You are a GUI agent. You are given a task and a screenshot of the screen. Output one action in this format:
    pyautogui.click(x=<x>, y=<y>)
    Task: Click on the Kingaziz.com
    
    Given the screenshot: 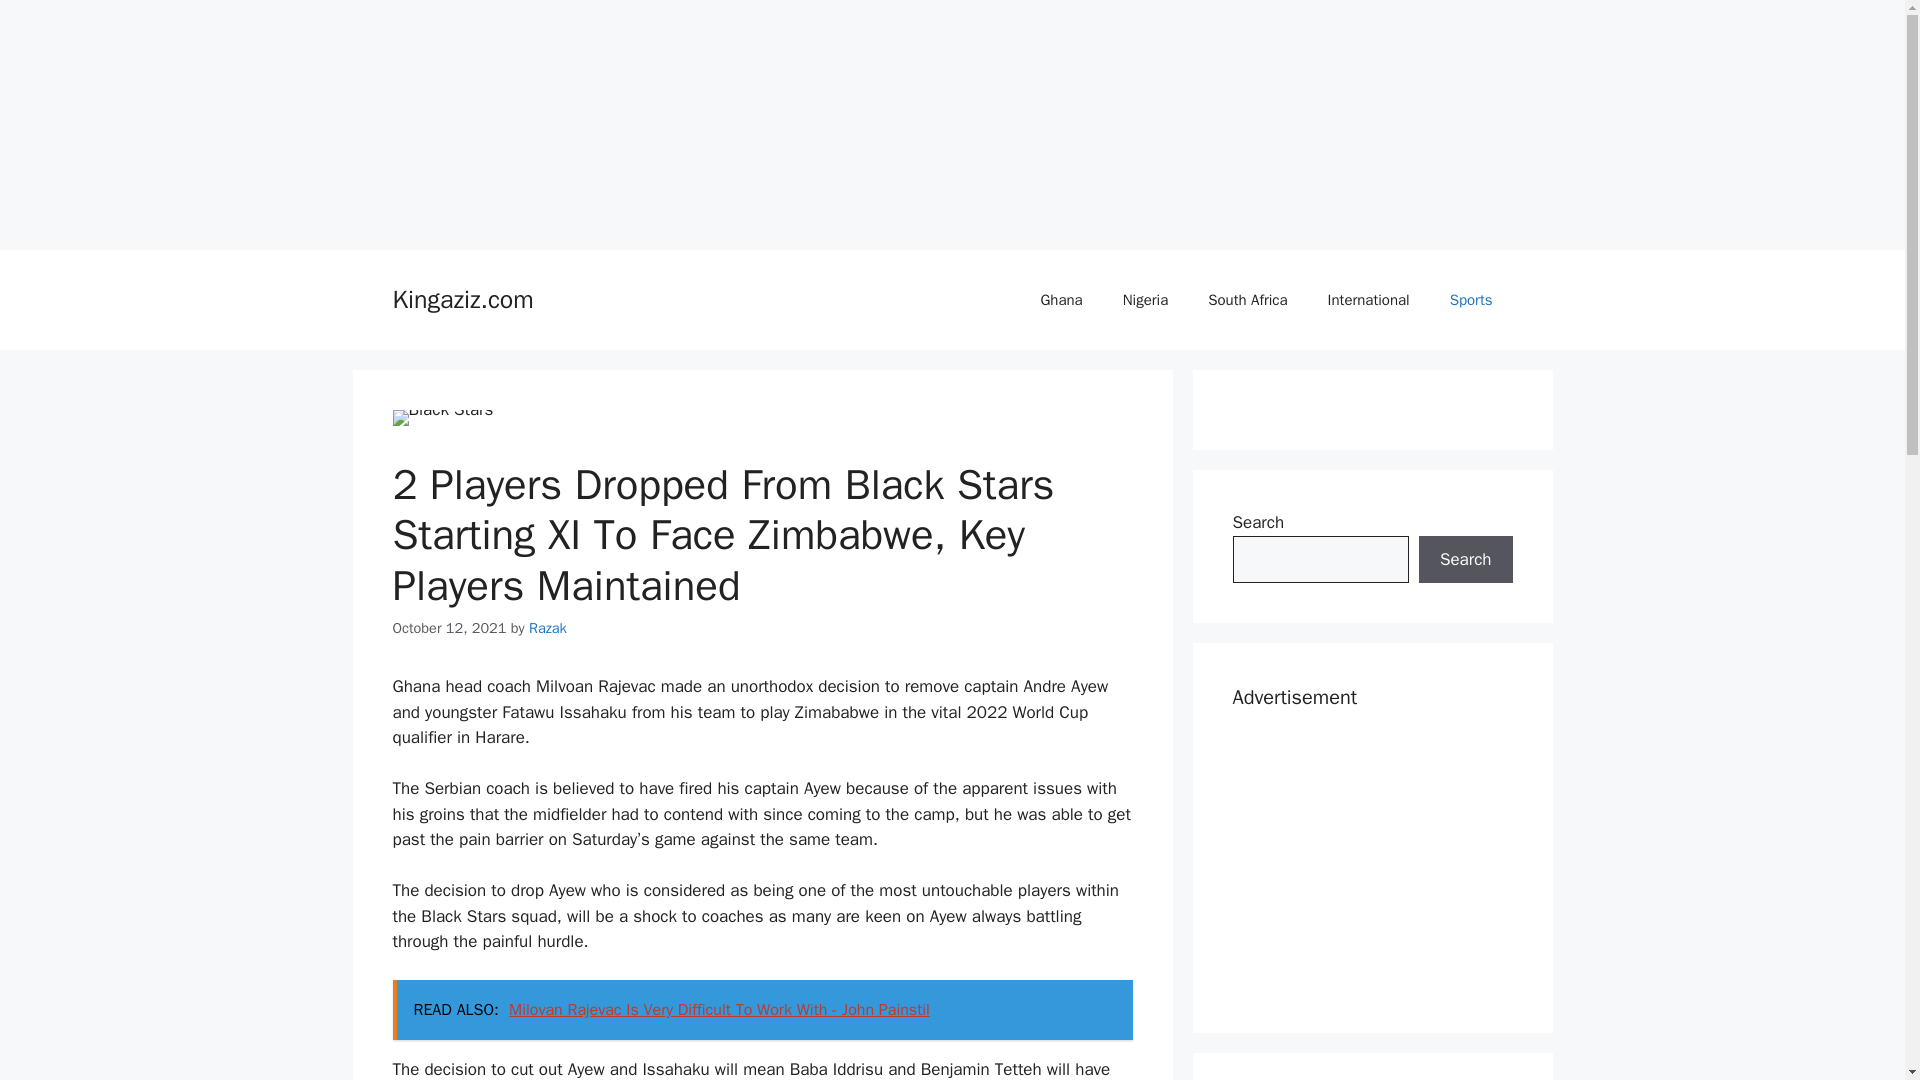 What is the action you would take?
    pyautogui.click(x=462, y=300)
    